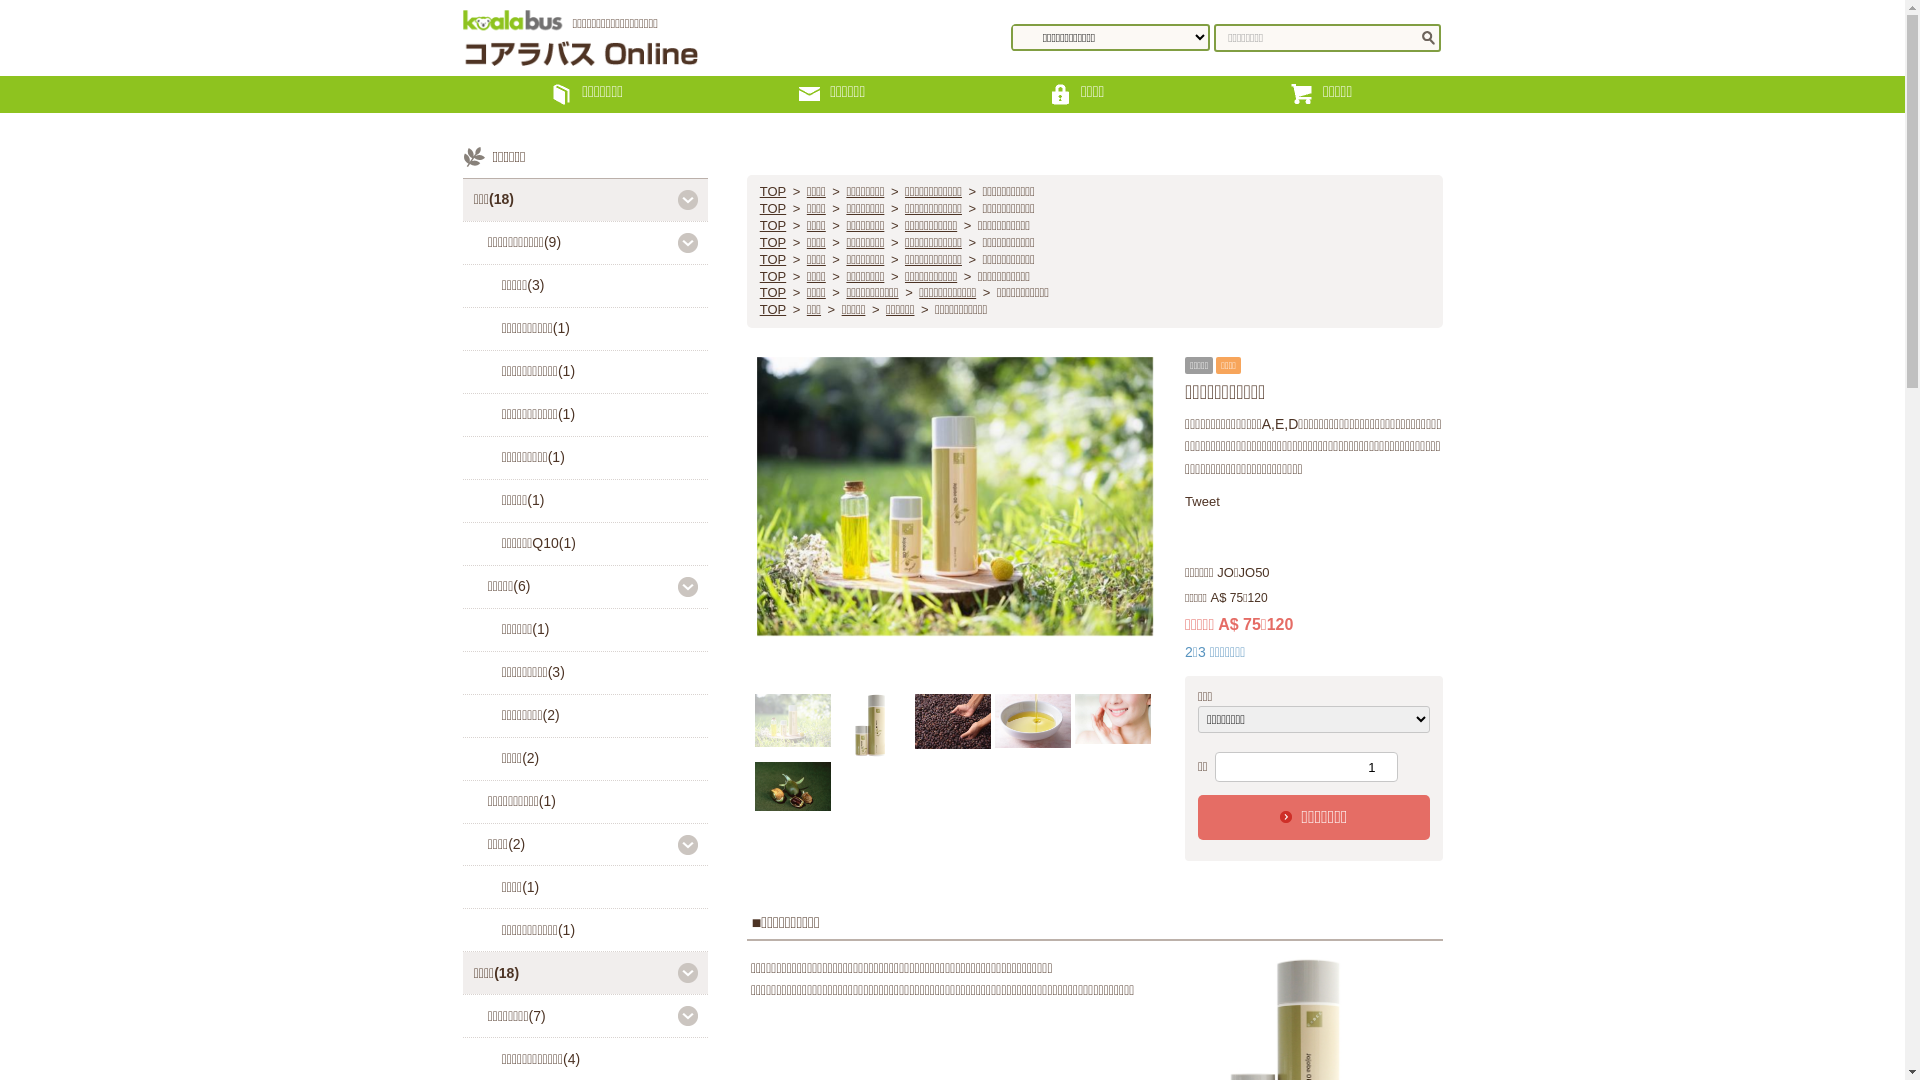 The image size is (1920, 1080). What do you see at coordinates (773, 210) in the screenshot?
I see `TOP` at bounding box center [773, 210].